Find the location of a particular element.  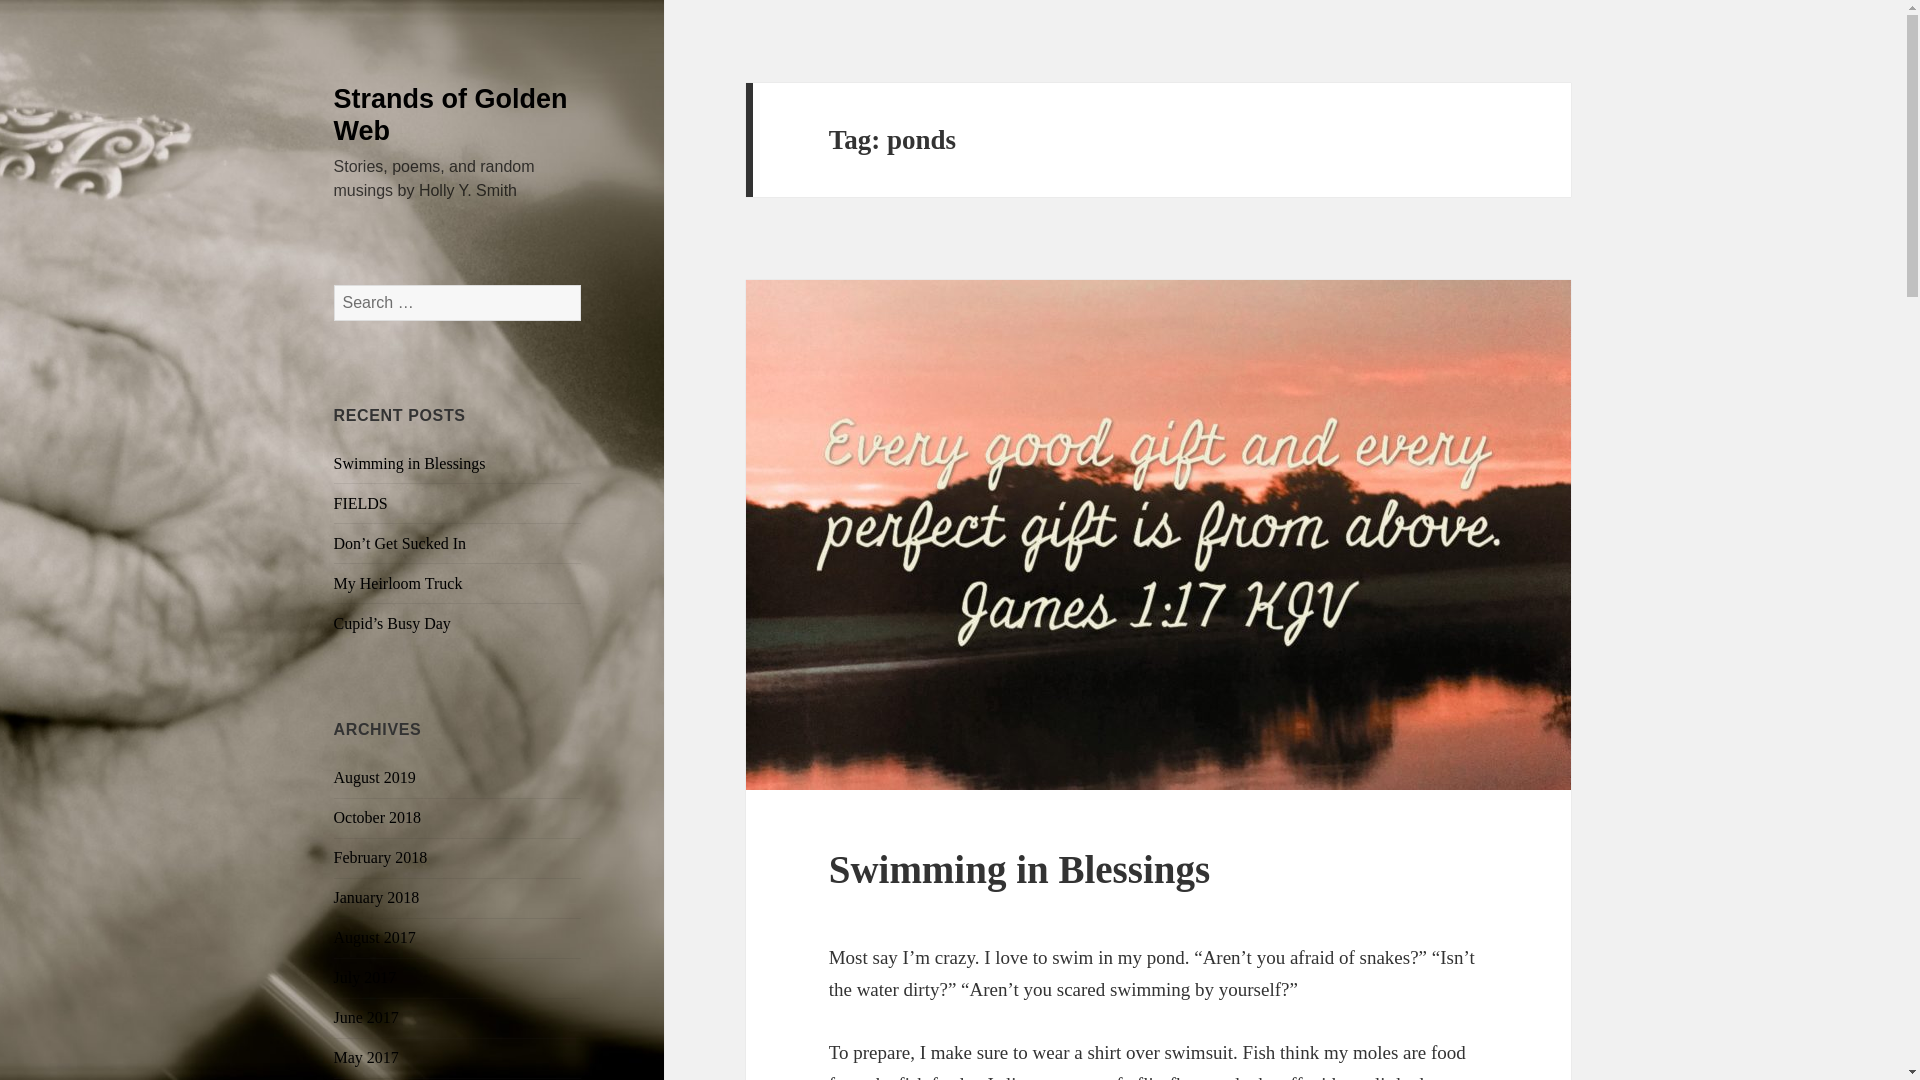

June 2017 is located at coordinates (366, 1017).